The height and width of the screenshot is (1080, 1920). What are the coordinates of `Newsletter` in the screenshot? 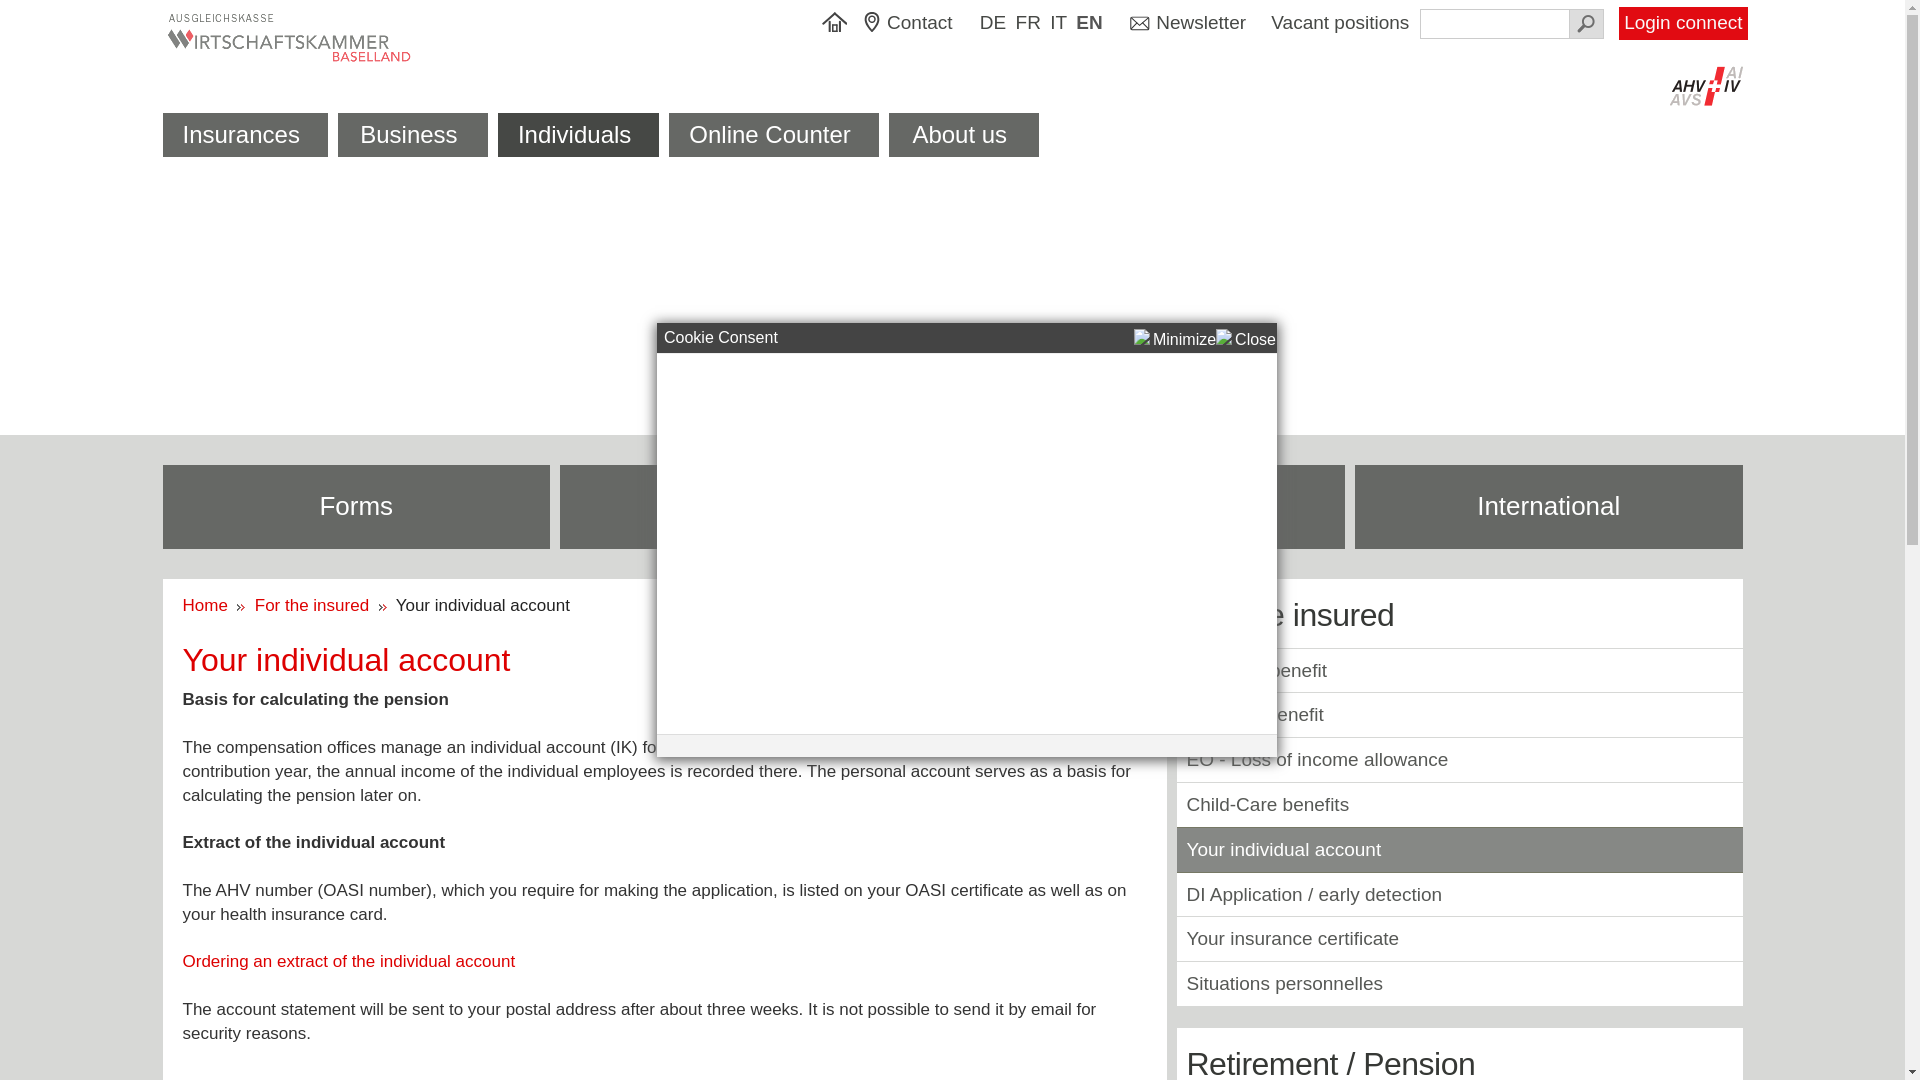 It's located at (1188, 24).